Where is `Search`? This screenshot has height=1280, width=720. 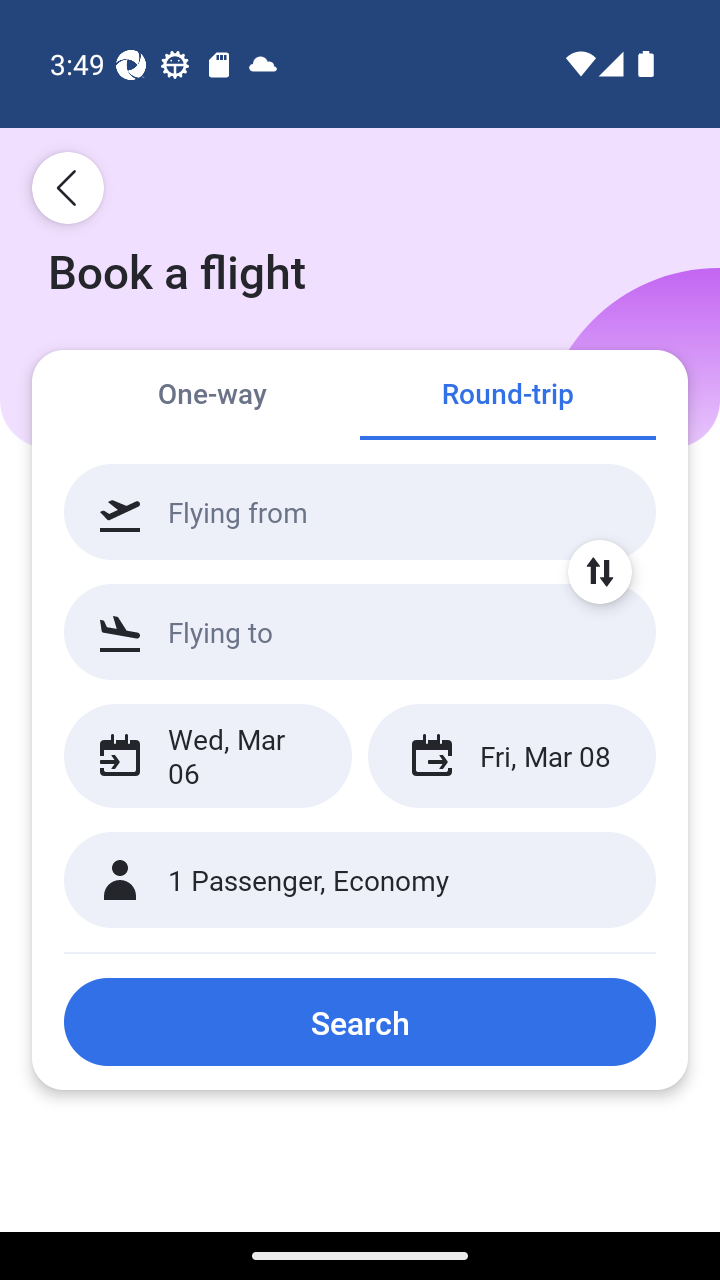
Search is located at coordinates (360, 1022).